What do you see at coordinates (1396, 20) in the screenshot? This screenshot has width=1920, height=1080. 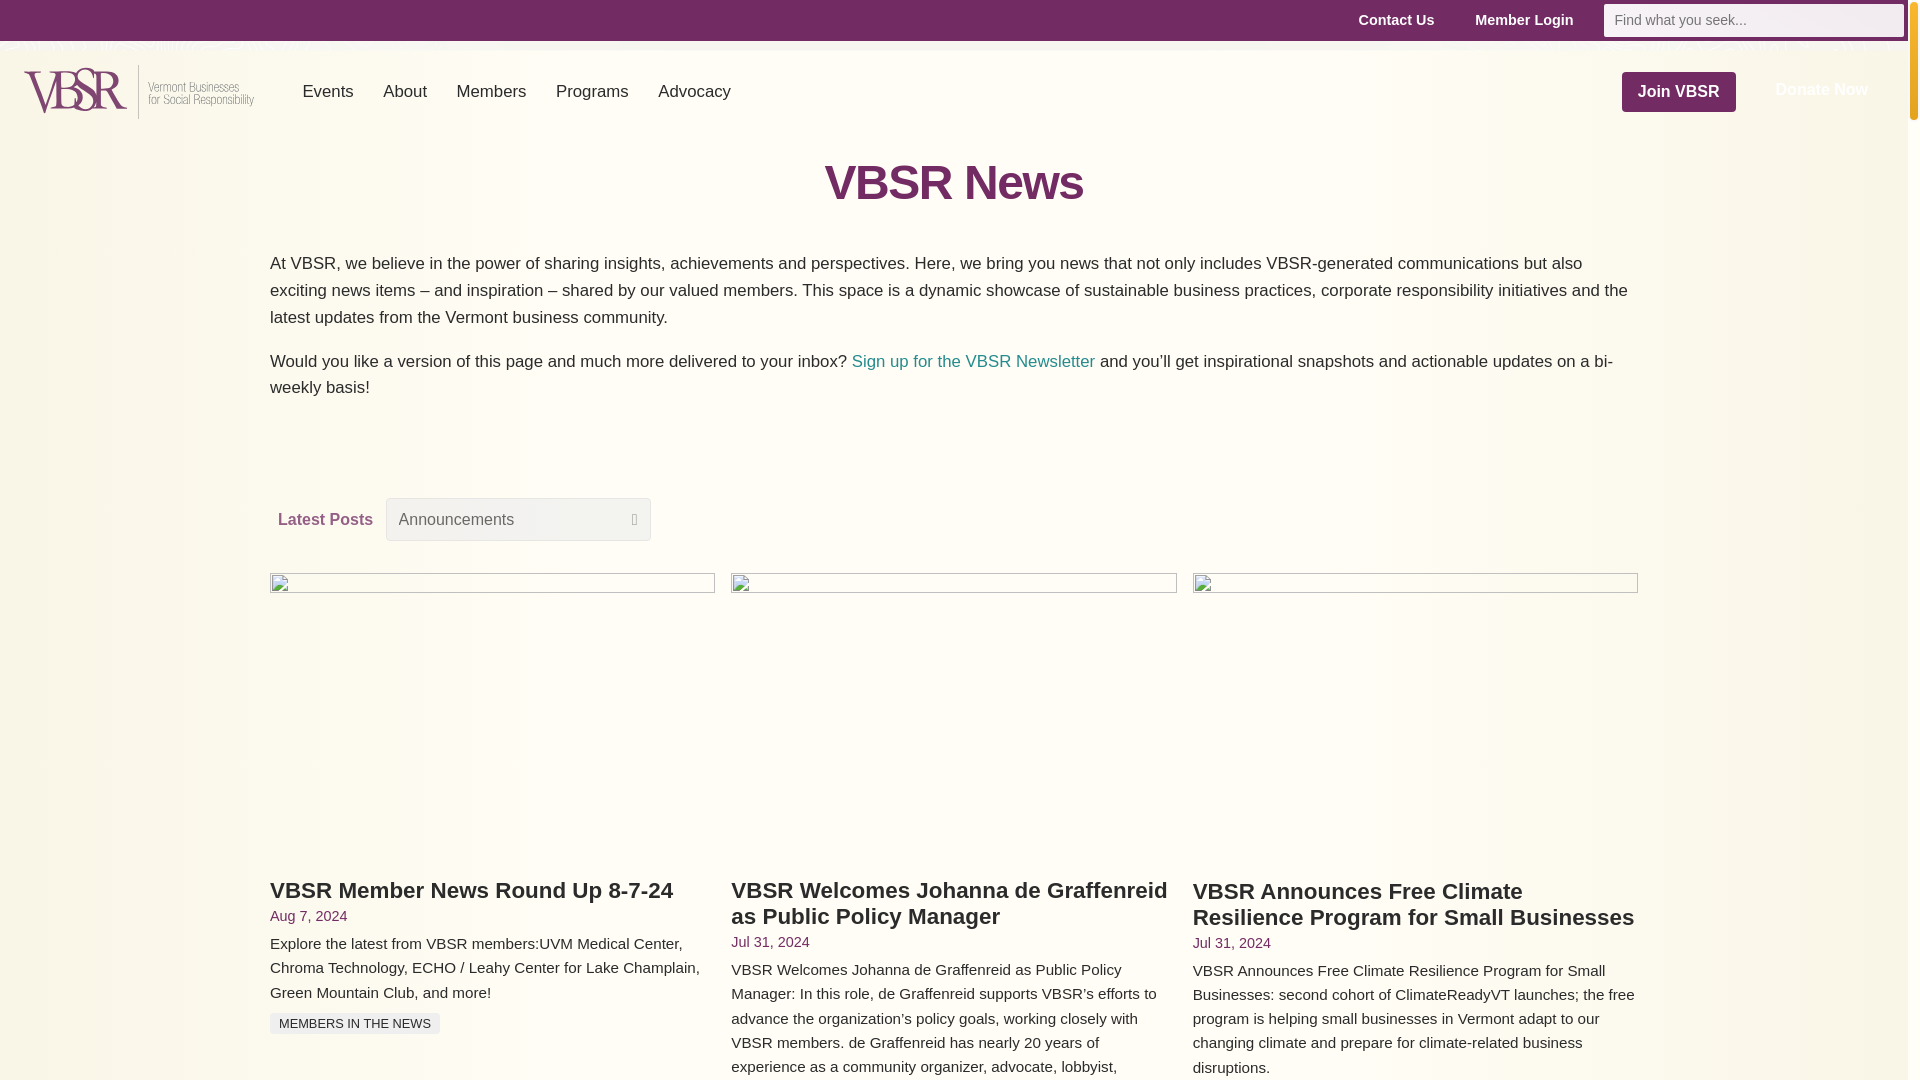 I see `Contact Us` at bounding box center [1396, 20].